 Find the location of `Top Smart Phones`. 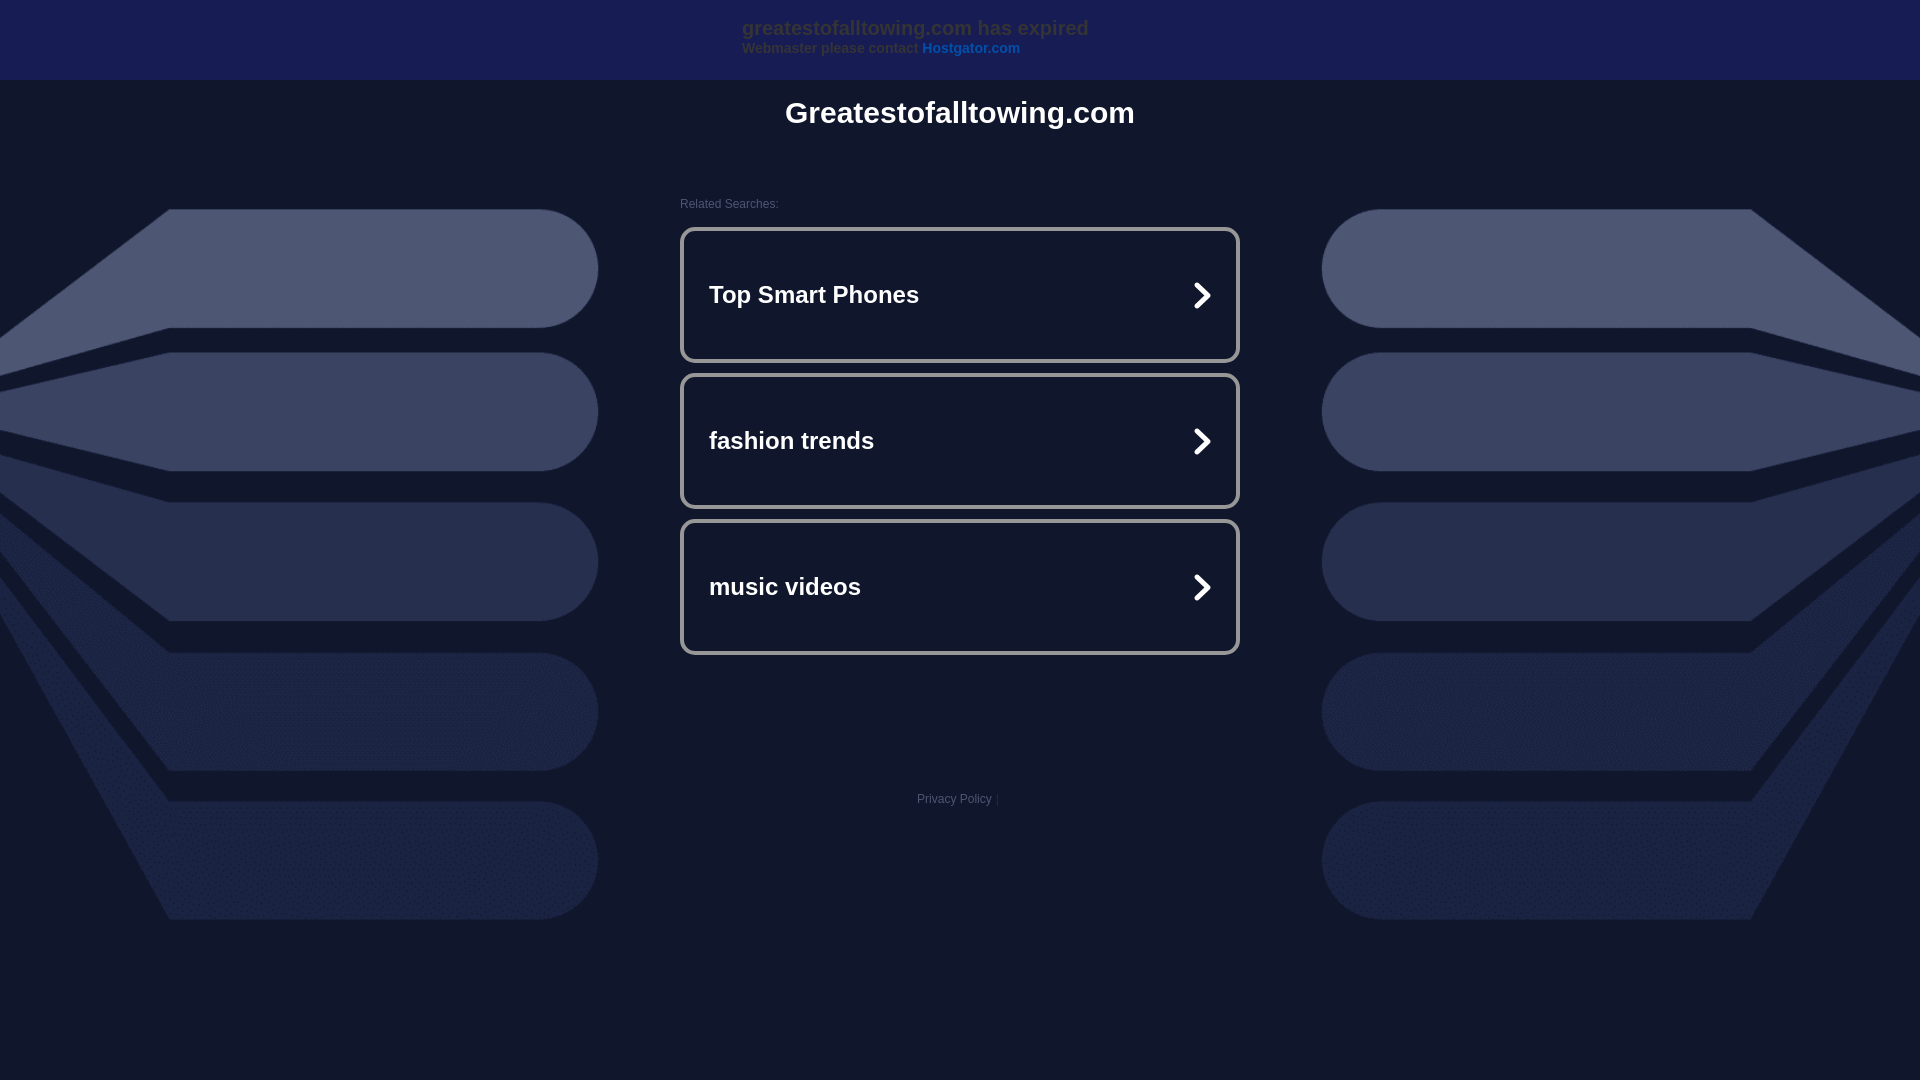

Top Smart Phones is located at coordinates (960, 294).